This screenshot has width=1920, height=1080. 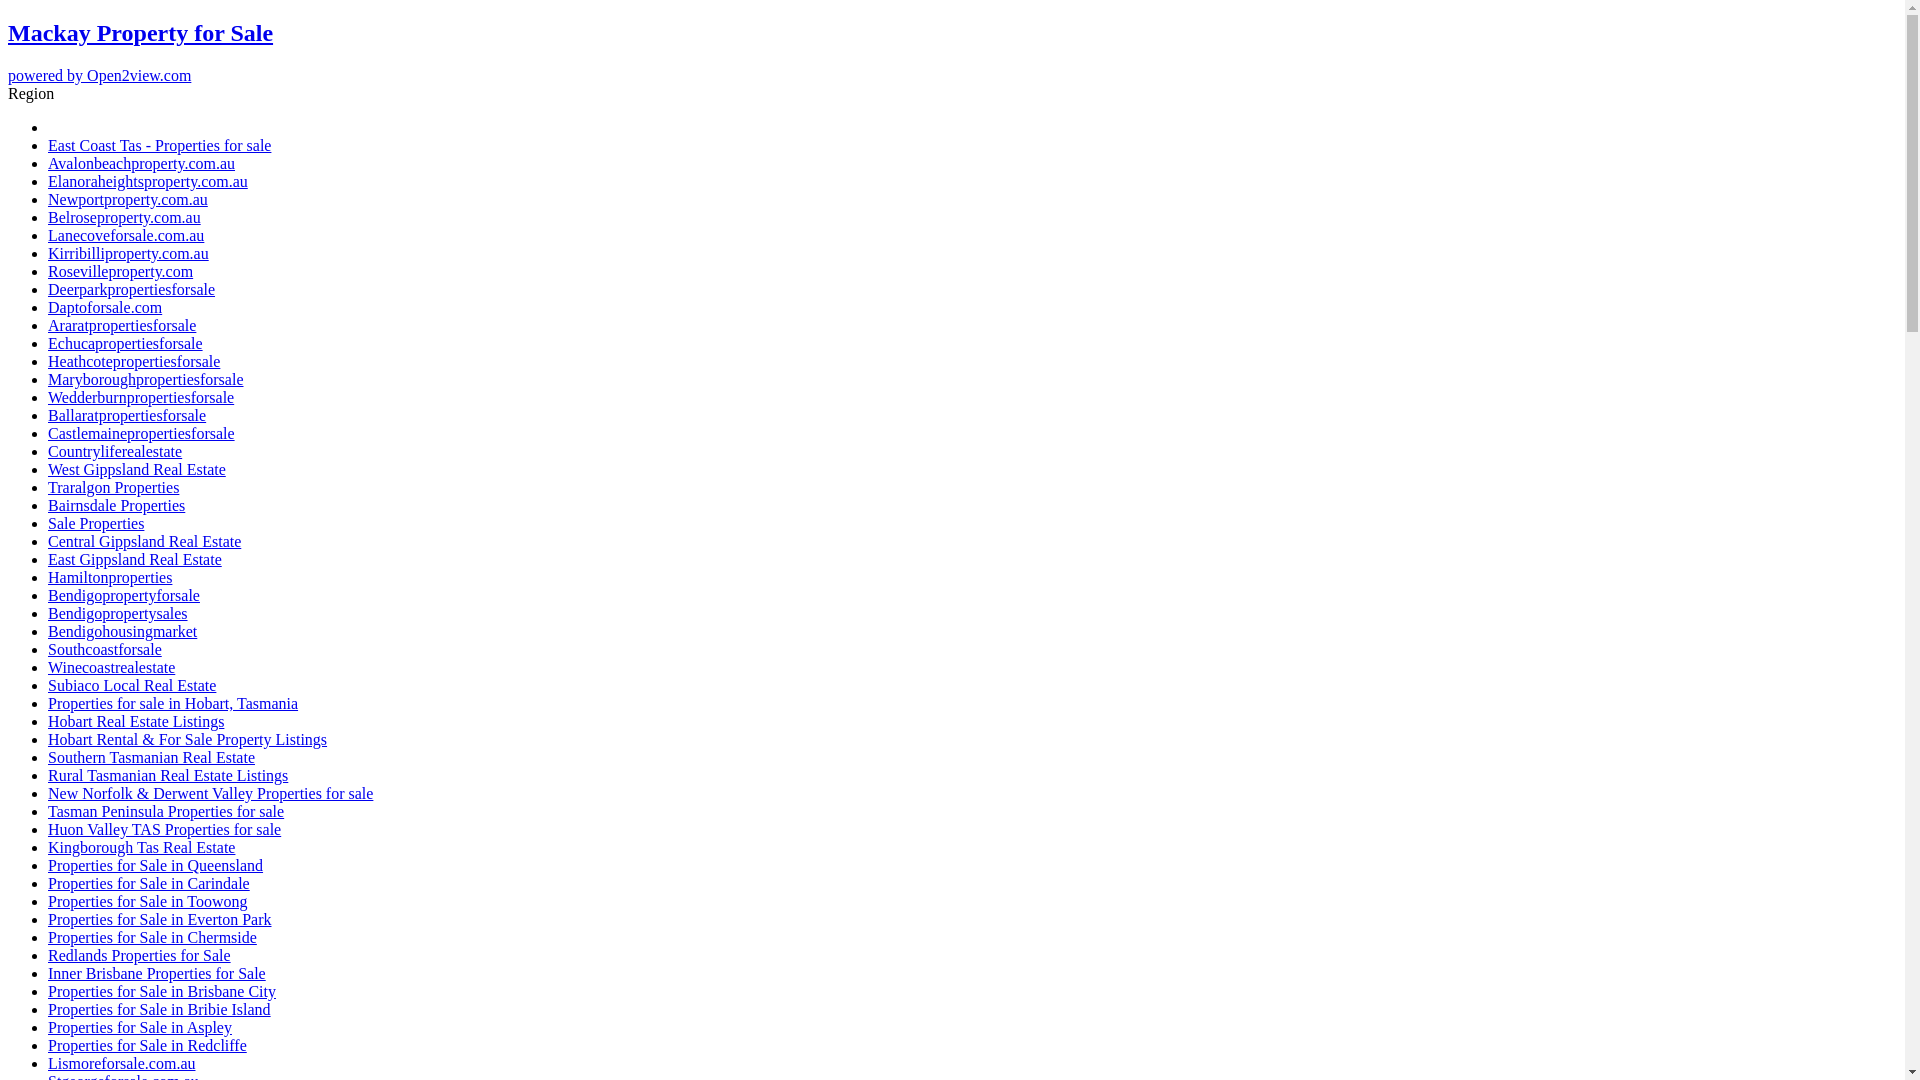 What do you see at coordinates (142, 434) in the screenshot?
I see `Castlemainepropertiesforsale` at bounding box center [142, 434].